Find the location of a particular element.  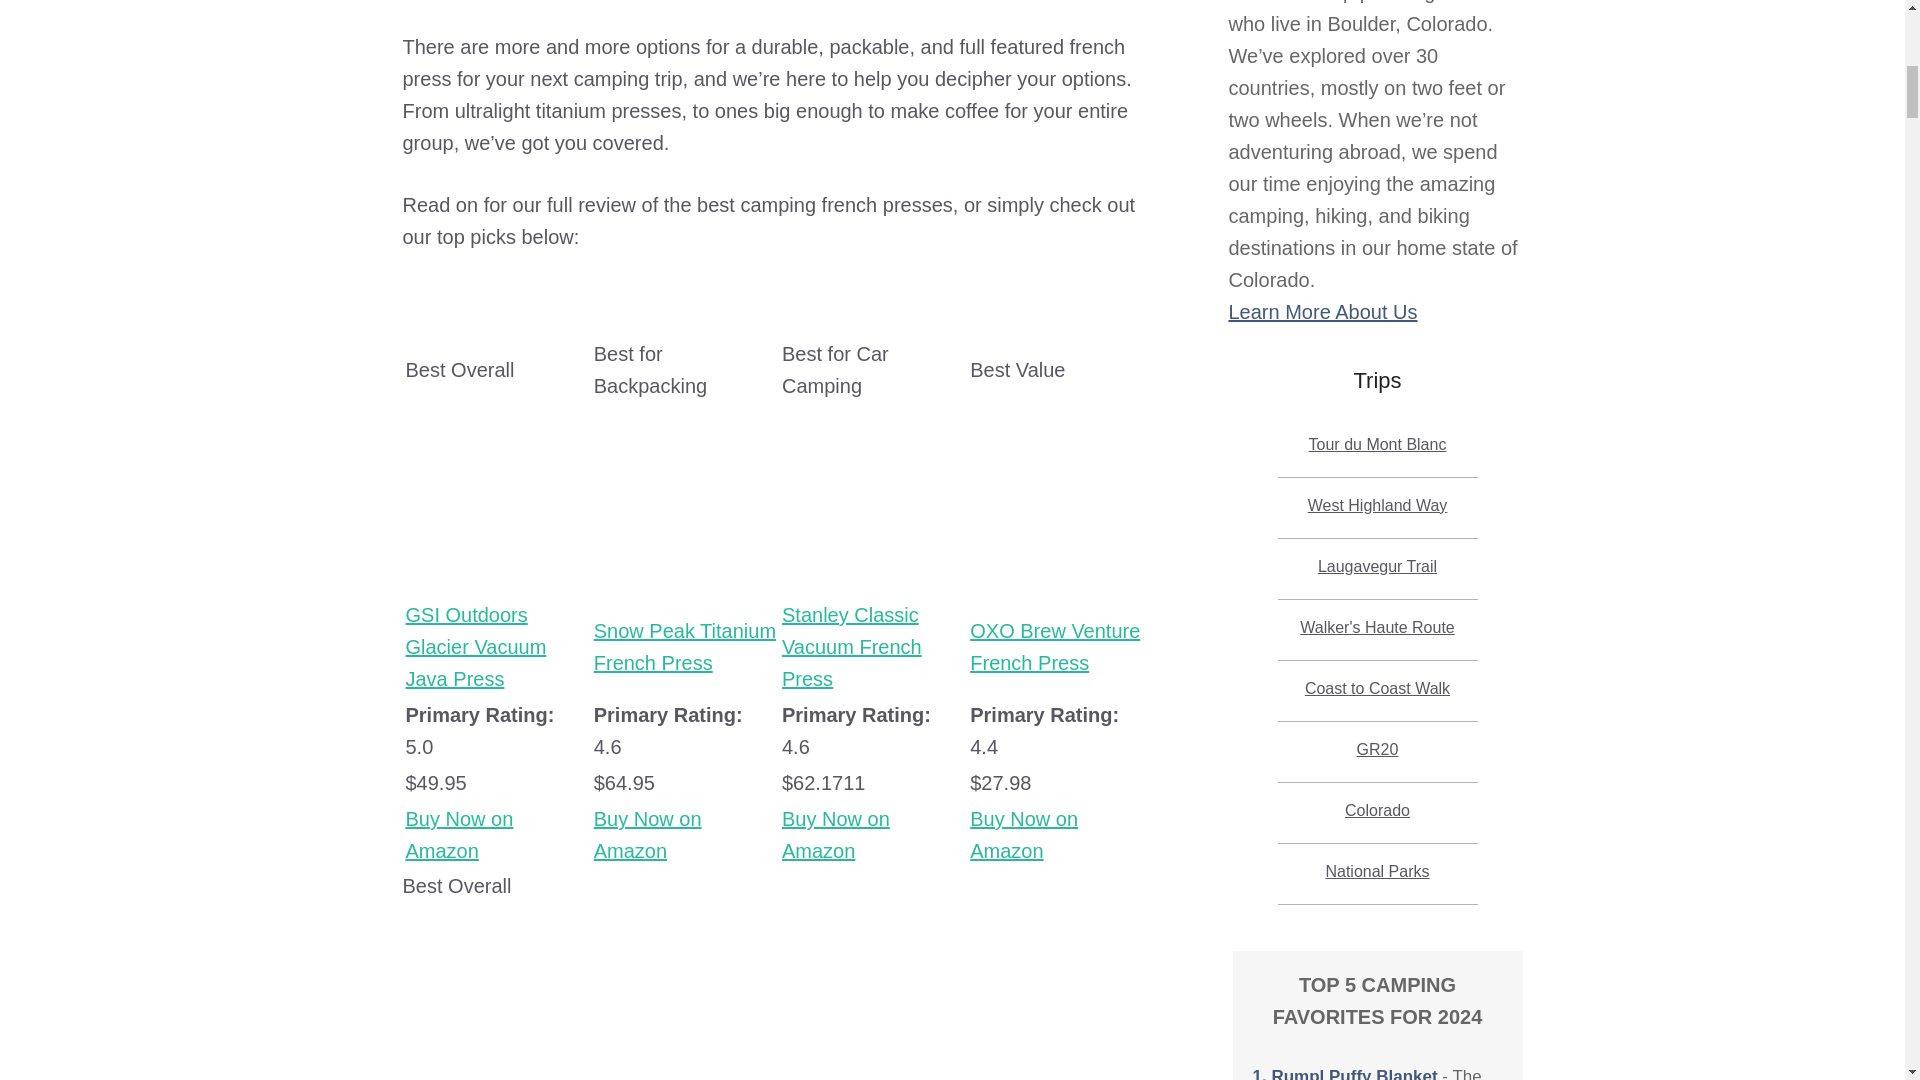

GSI Outdoors Glacier Vacuum Java Press is located at coordinates (497, 562).